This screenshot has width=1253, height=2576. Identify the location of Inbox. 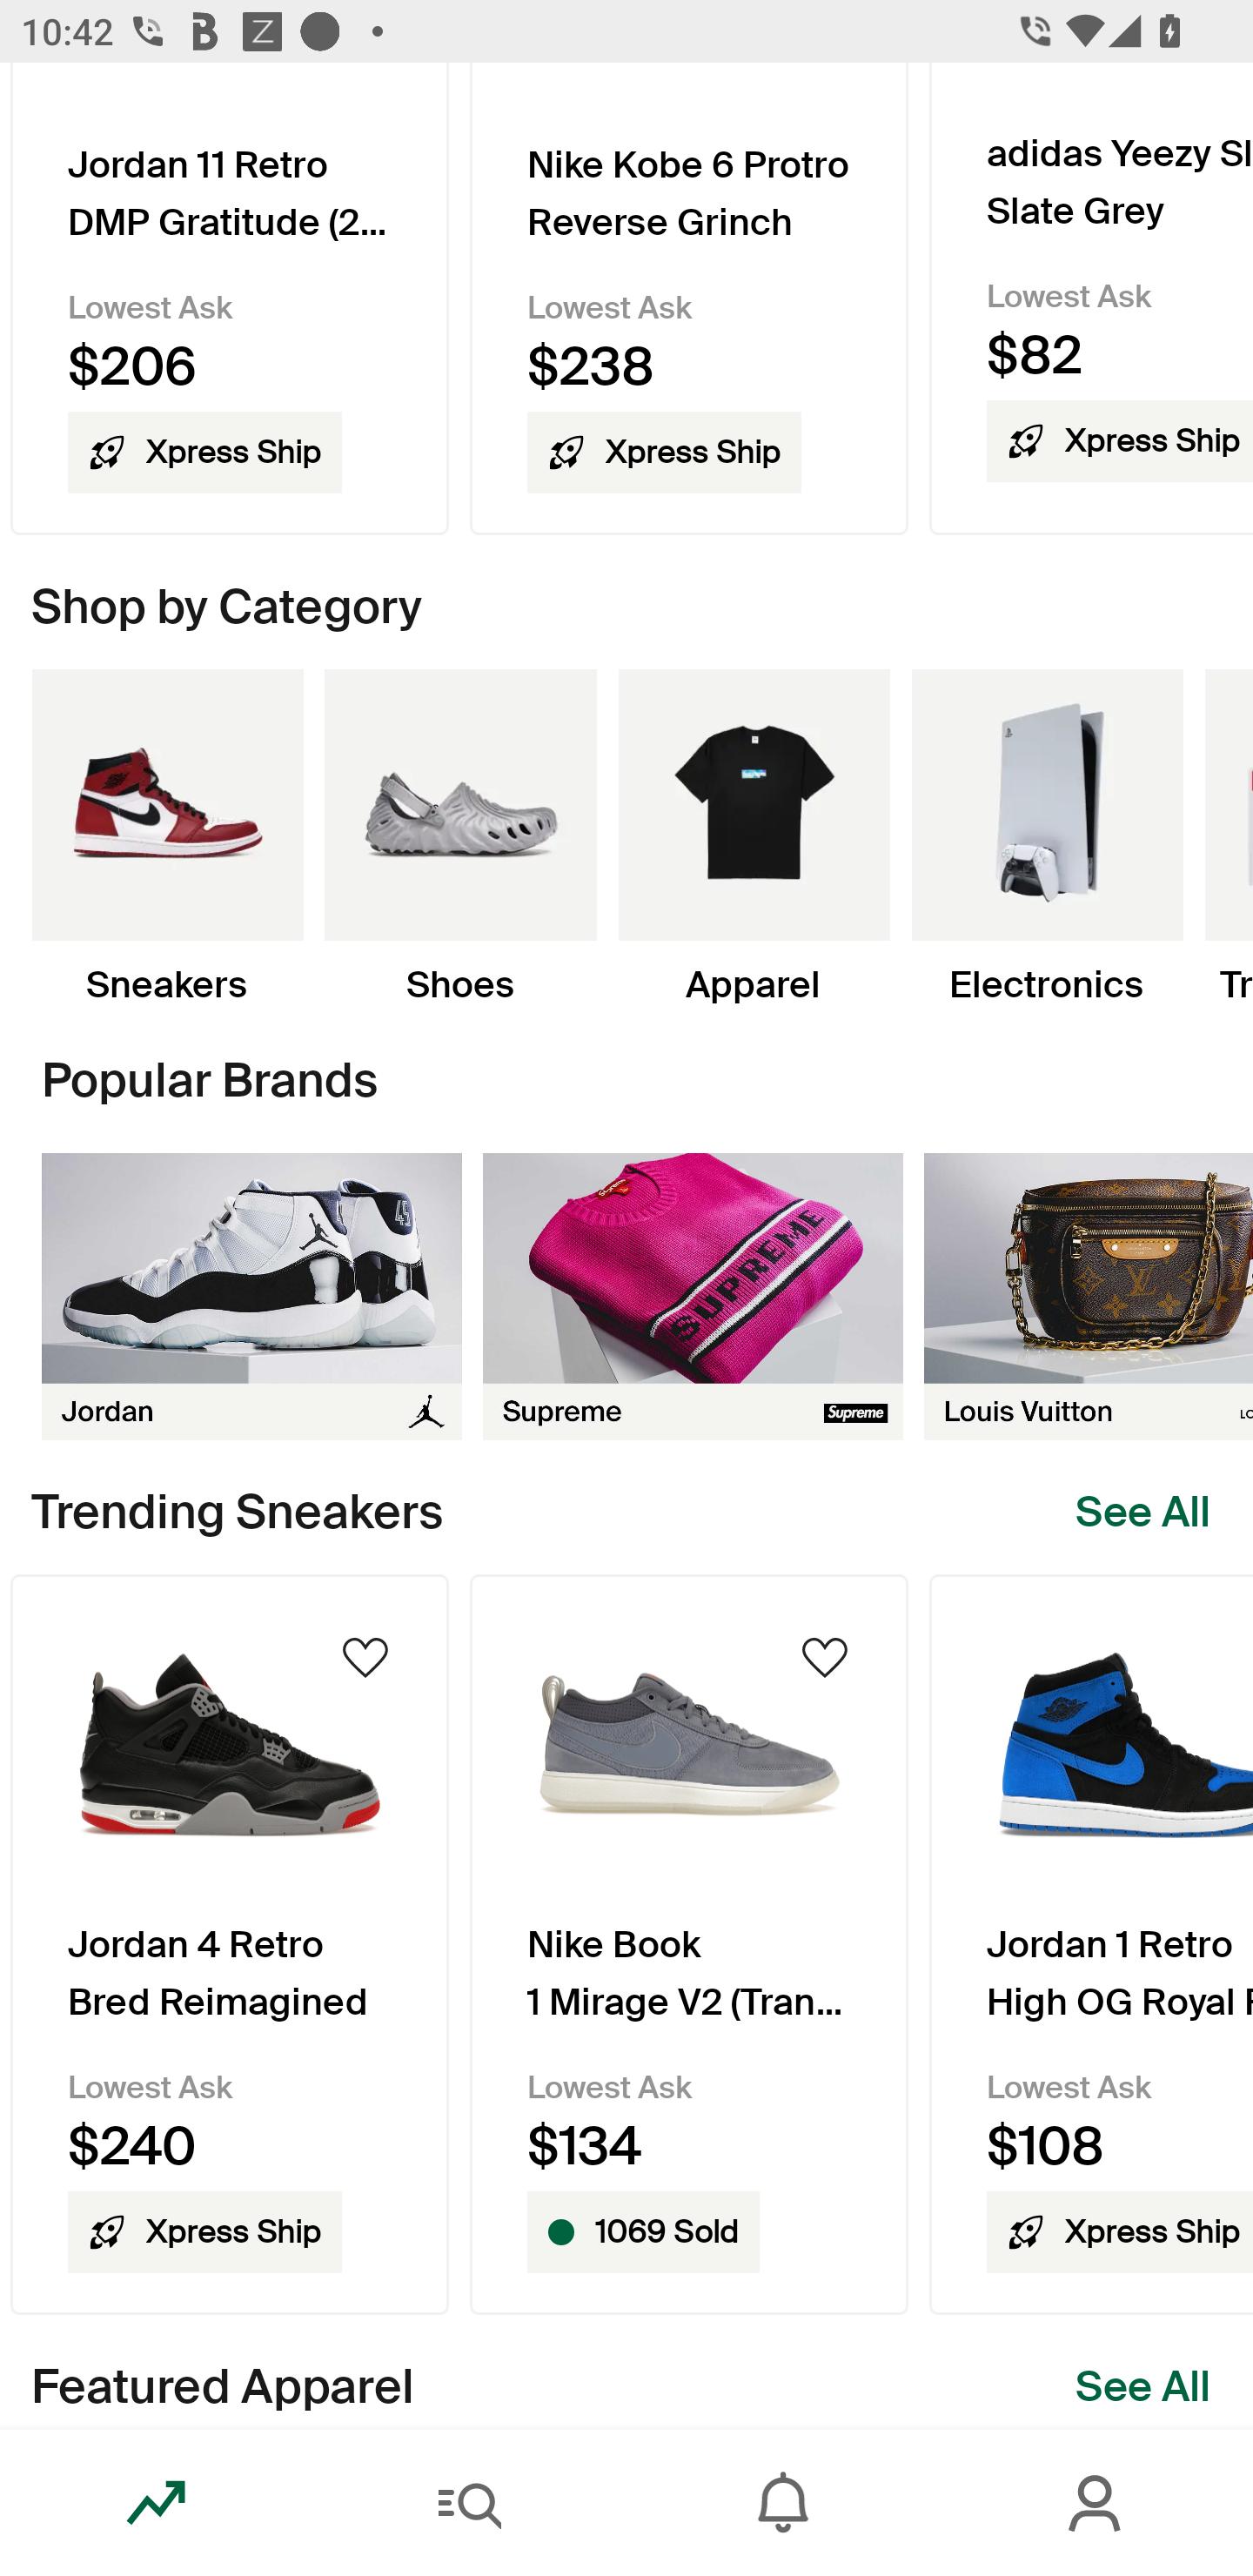
(783, 2503).